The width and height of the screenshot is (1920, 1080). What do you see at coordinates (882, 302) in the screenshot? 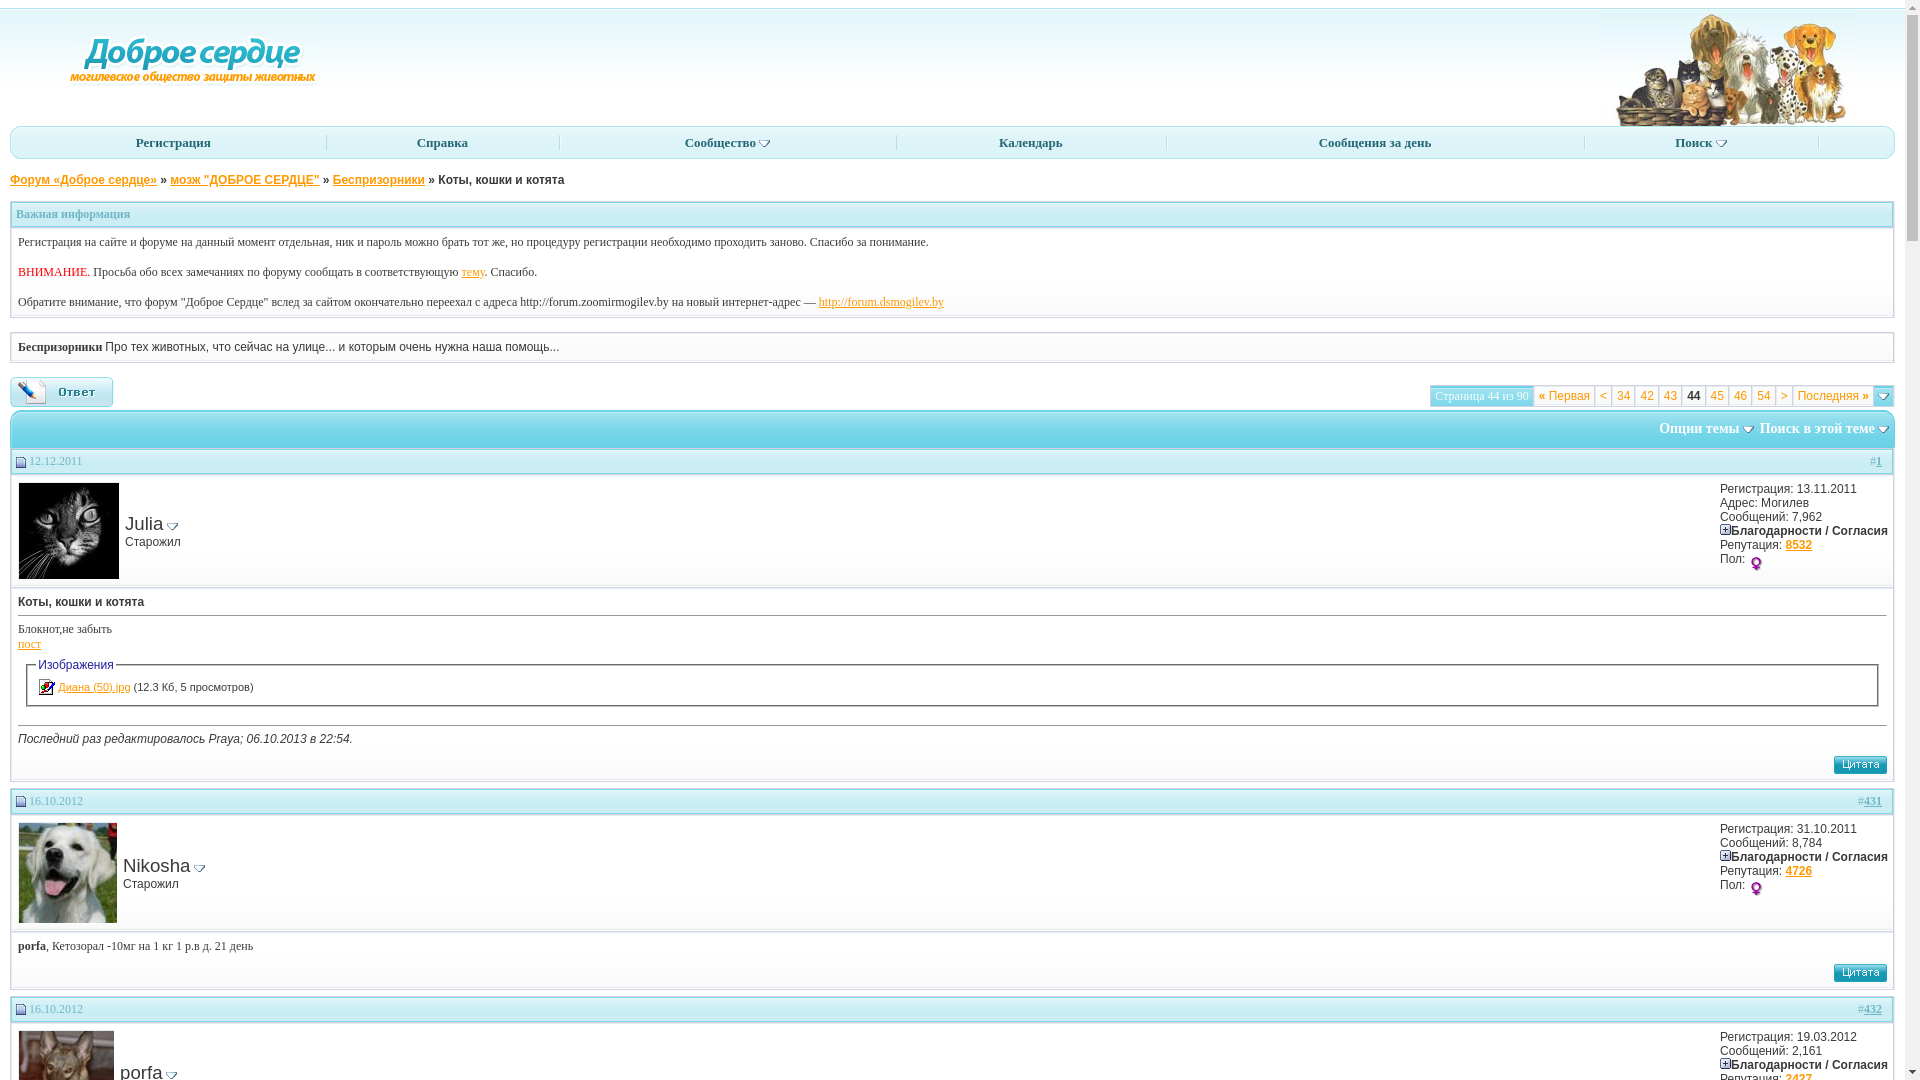
I see `http://forum.dsmogilev.by` at bounding box center [882, 302].